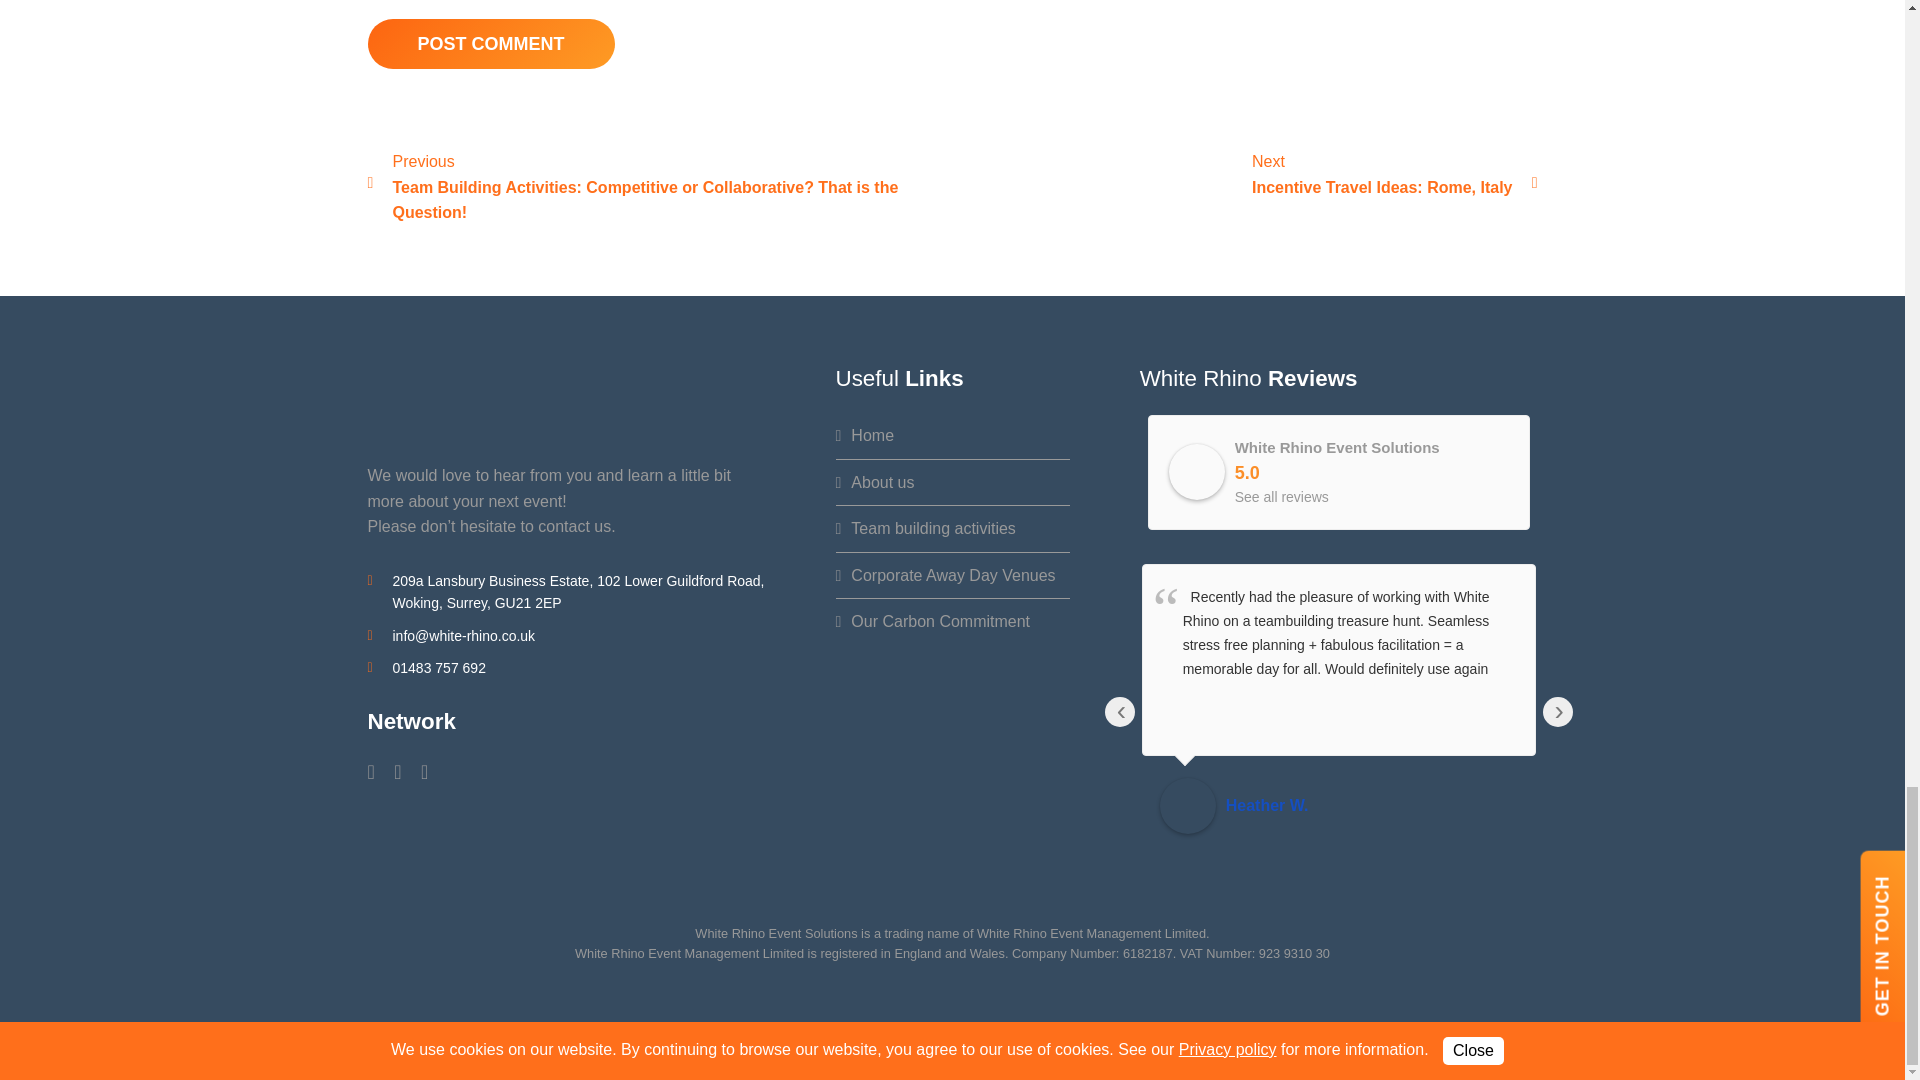 This screenshot has height=1080, width=1920. Describe the element at coordinates (1372, 805) in the screenshot. I see `Heather W.` at that location.